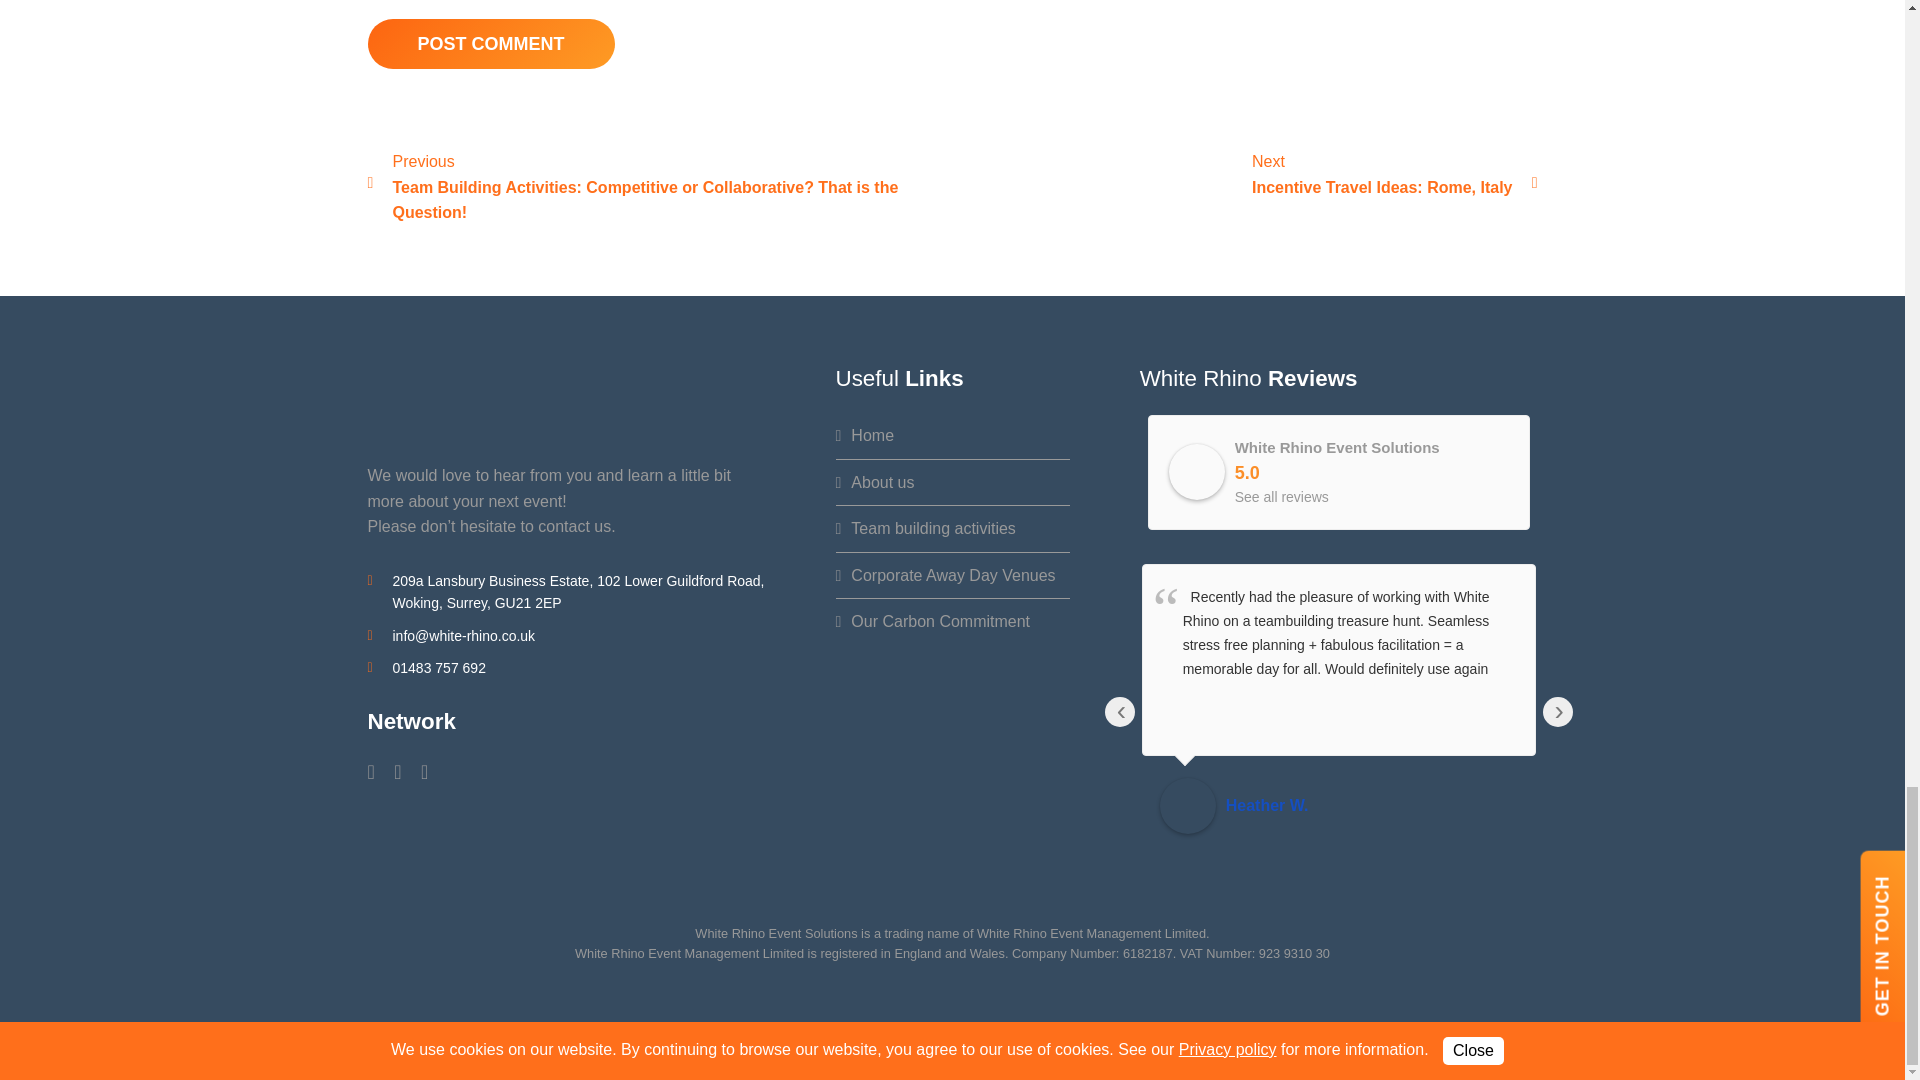 This screenshot has height=1080, width=1920. Describe the element at coordinates (1372, 805) in the screenshot. I see `Heather W.` at that location.